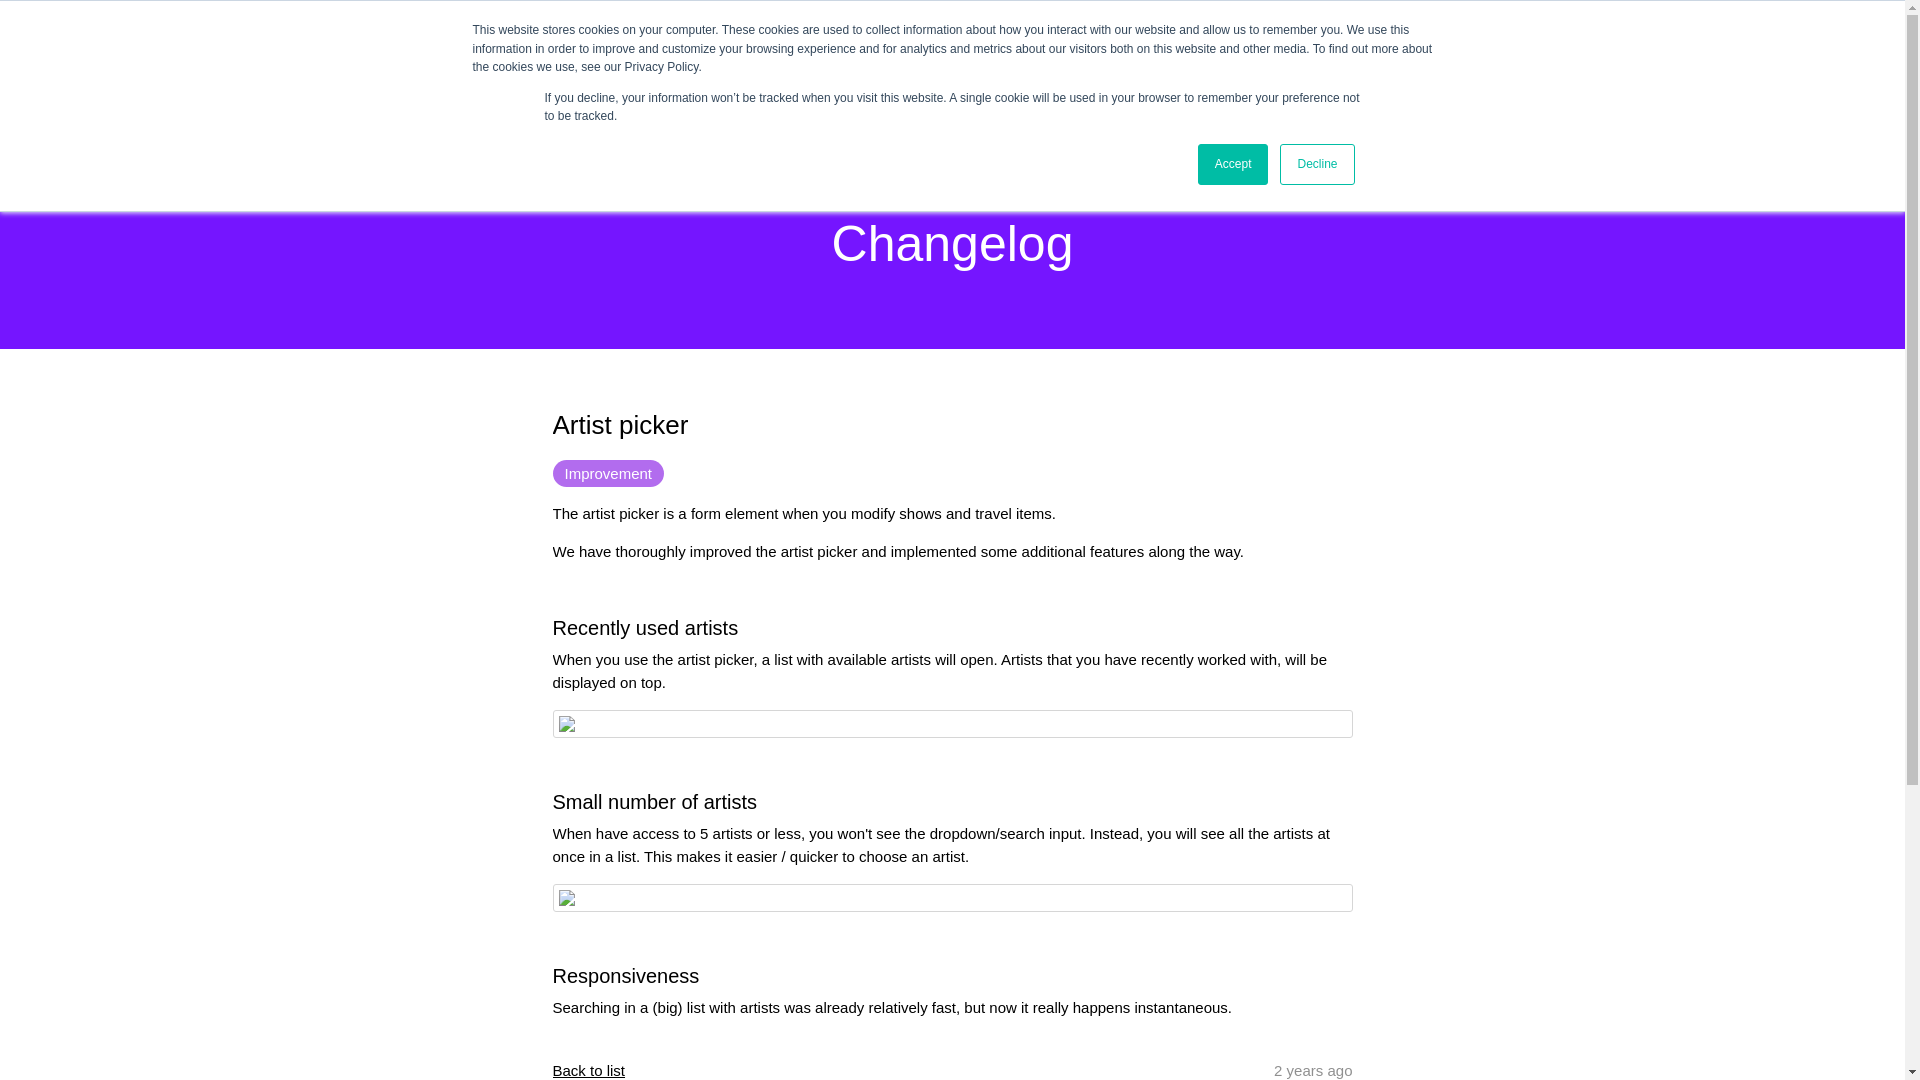  I want to click on Features, so click(1434, 90).